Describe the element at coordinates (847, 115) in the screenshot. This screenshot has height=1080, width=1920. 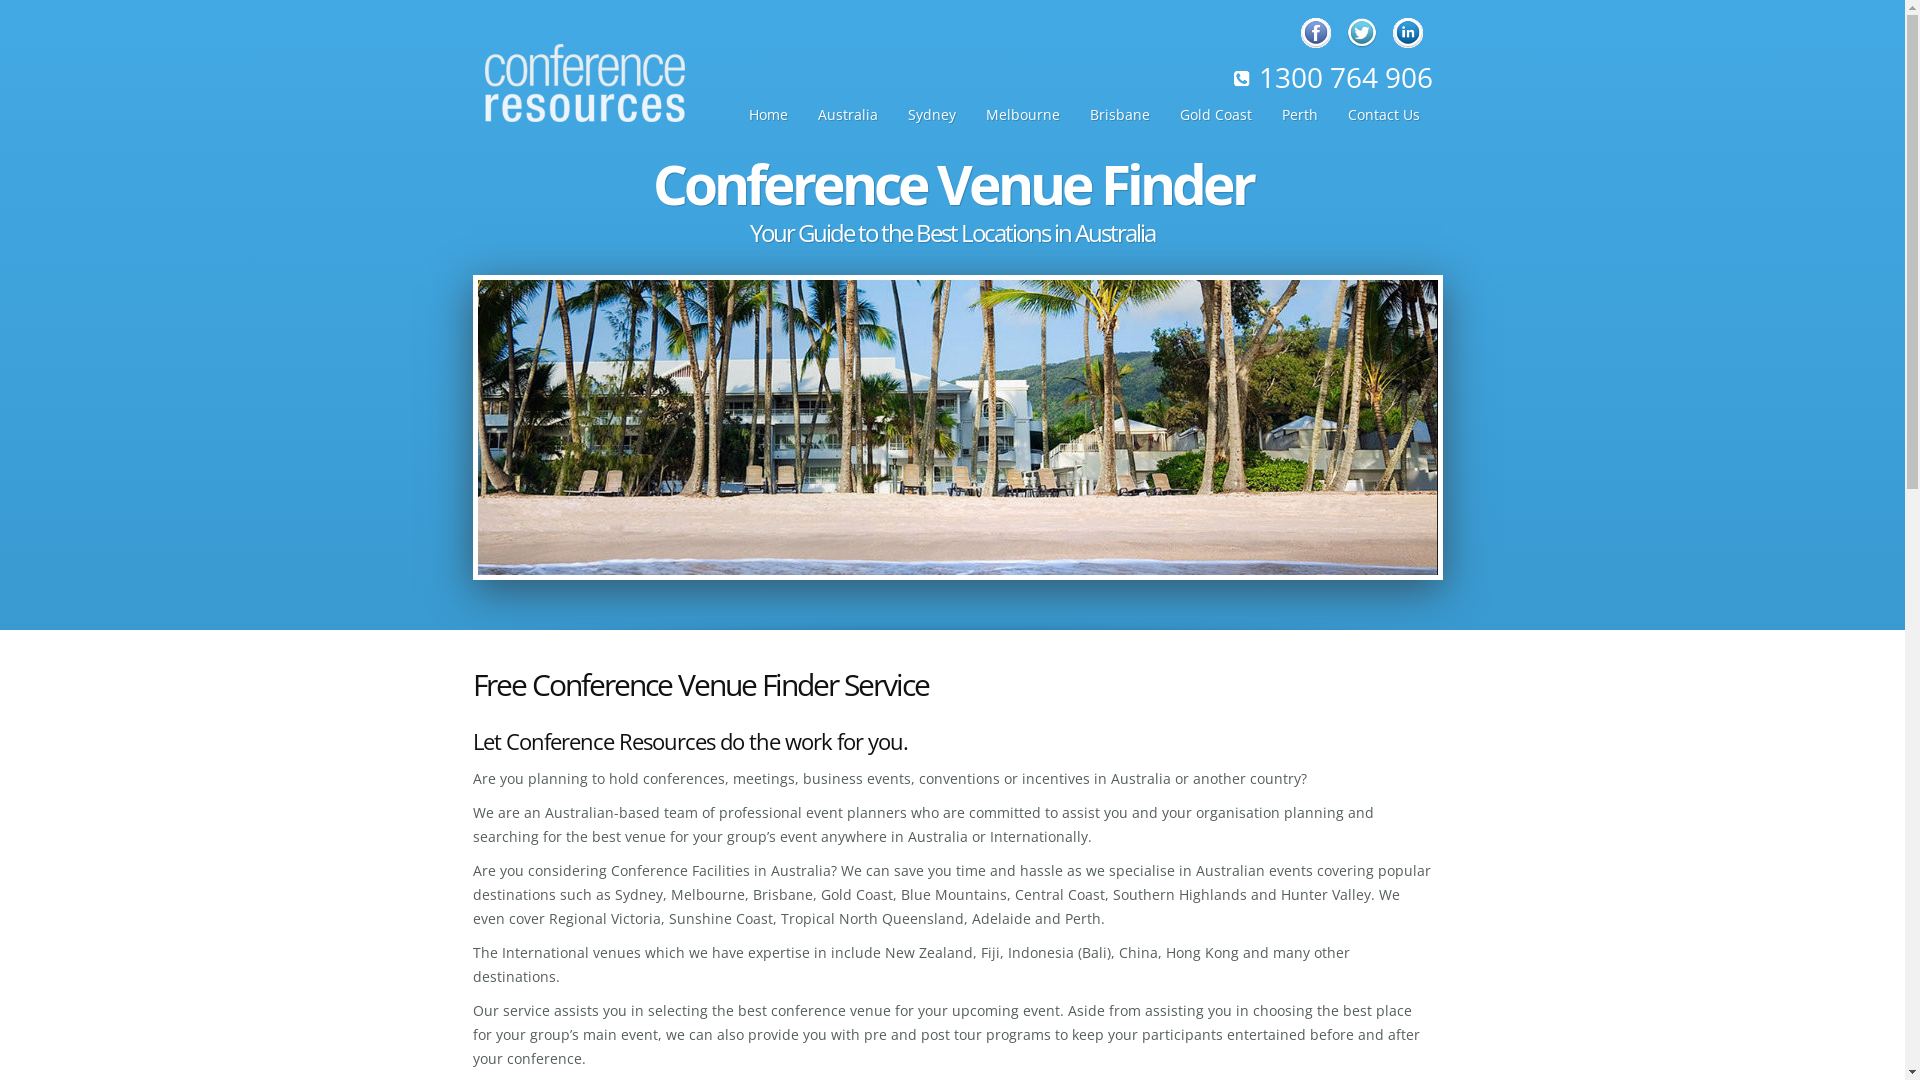
I see `Australia` at that location.